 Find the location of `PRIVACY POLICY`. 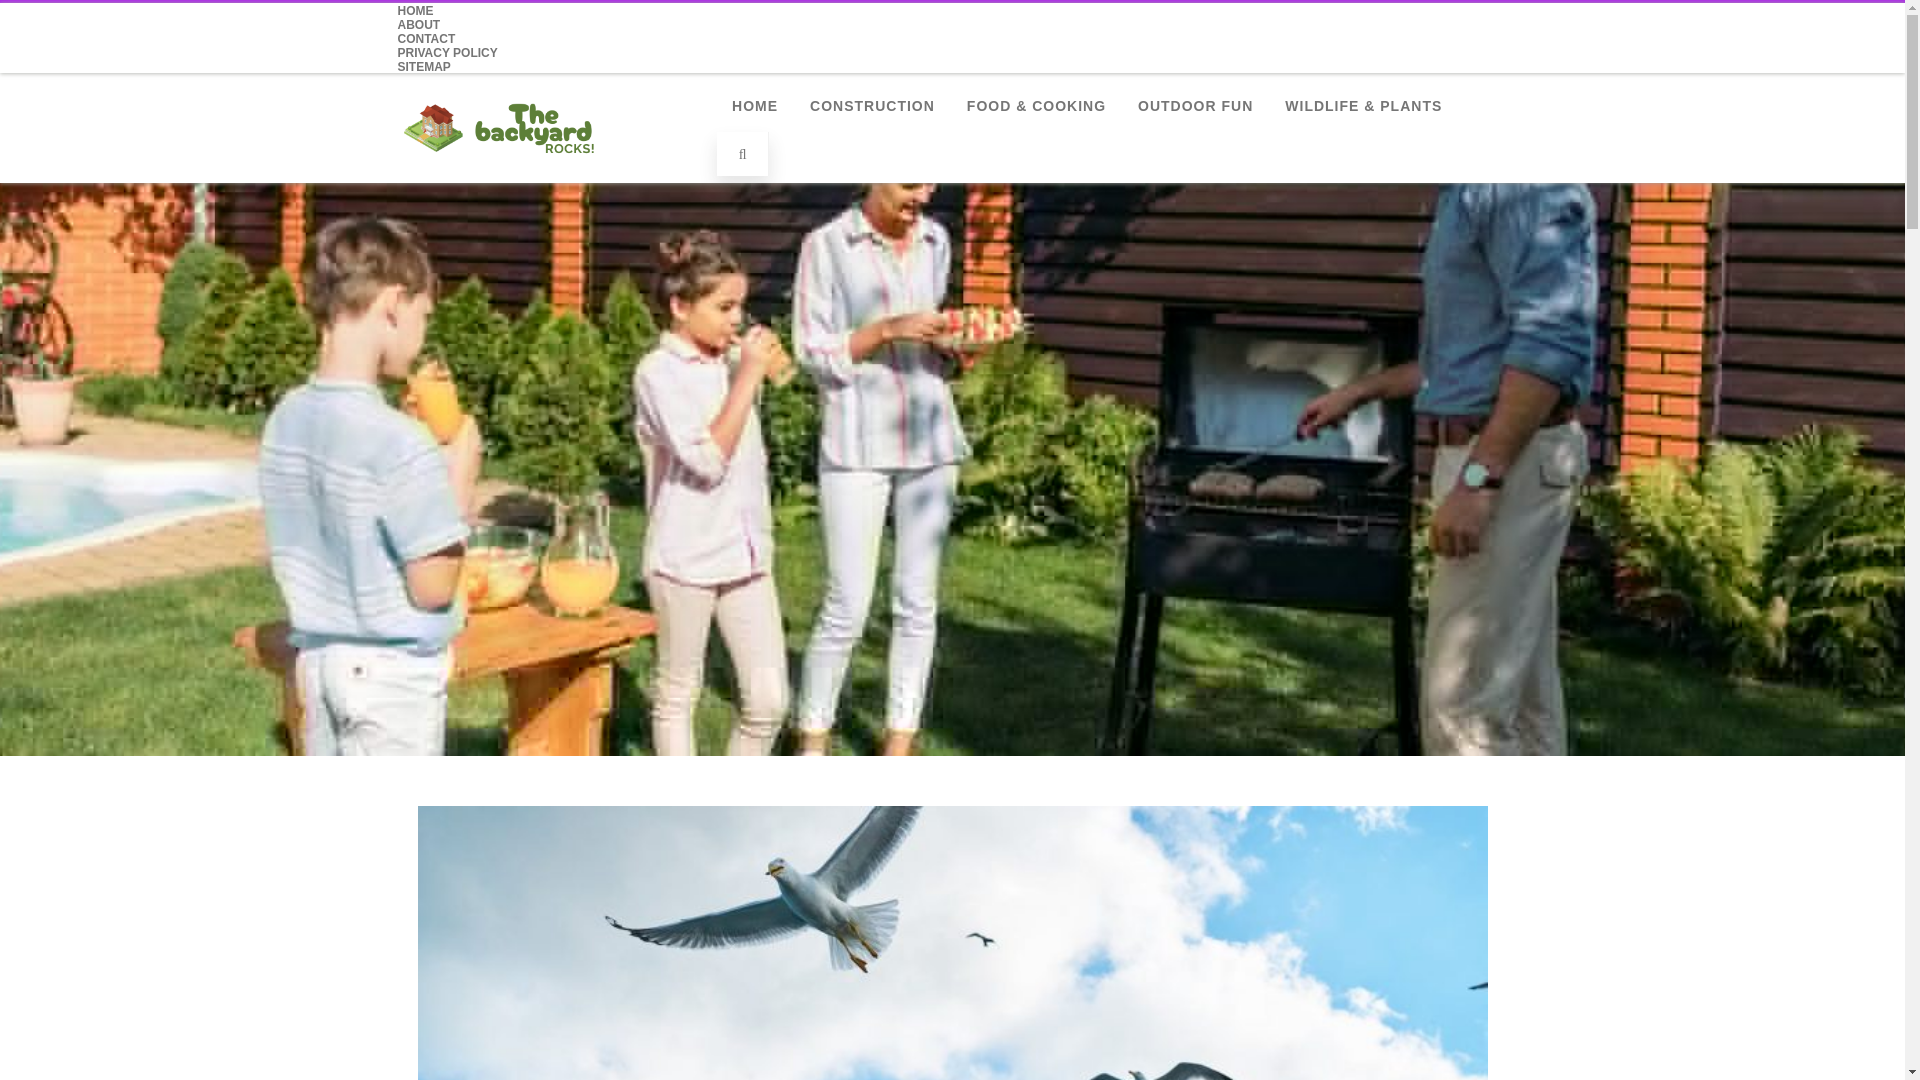

PRIVACY POLICY is located at coordinates (447, 53).